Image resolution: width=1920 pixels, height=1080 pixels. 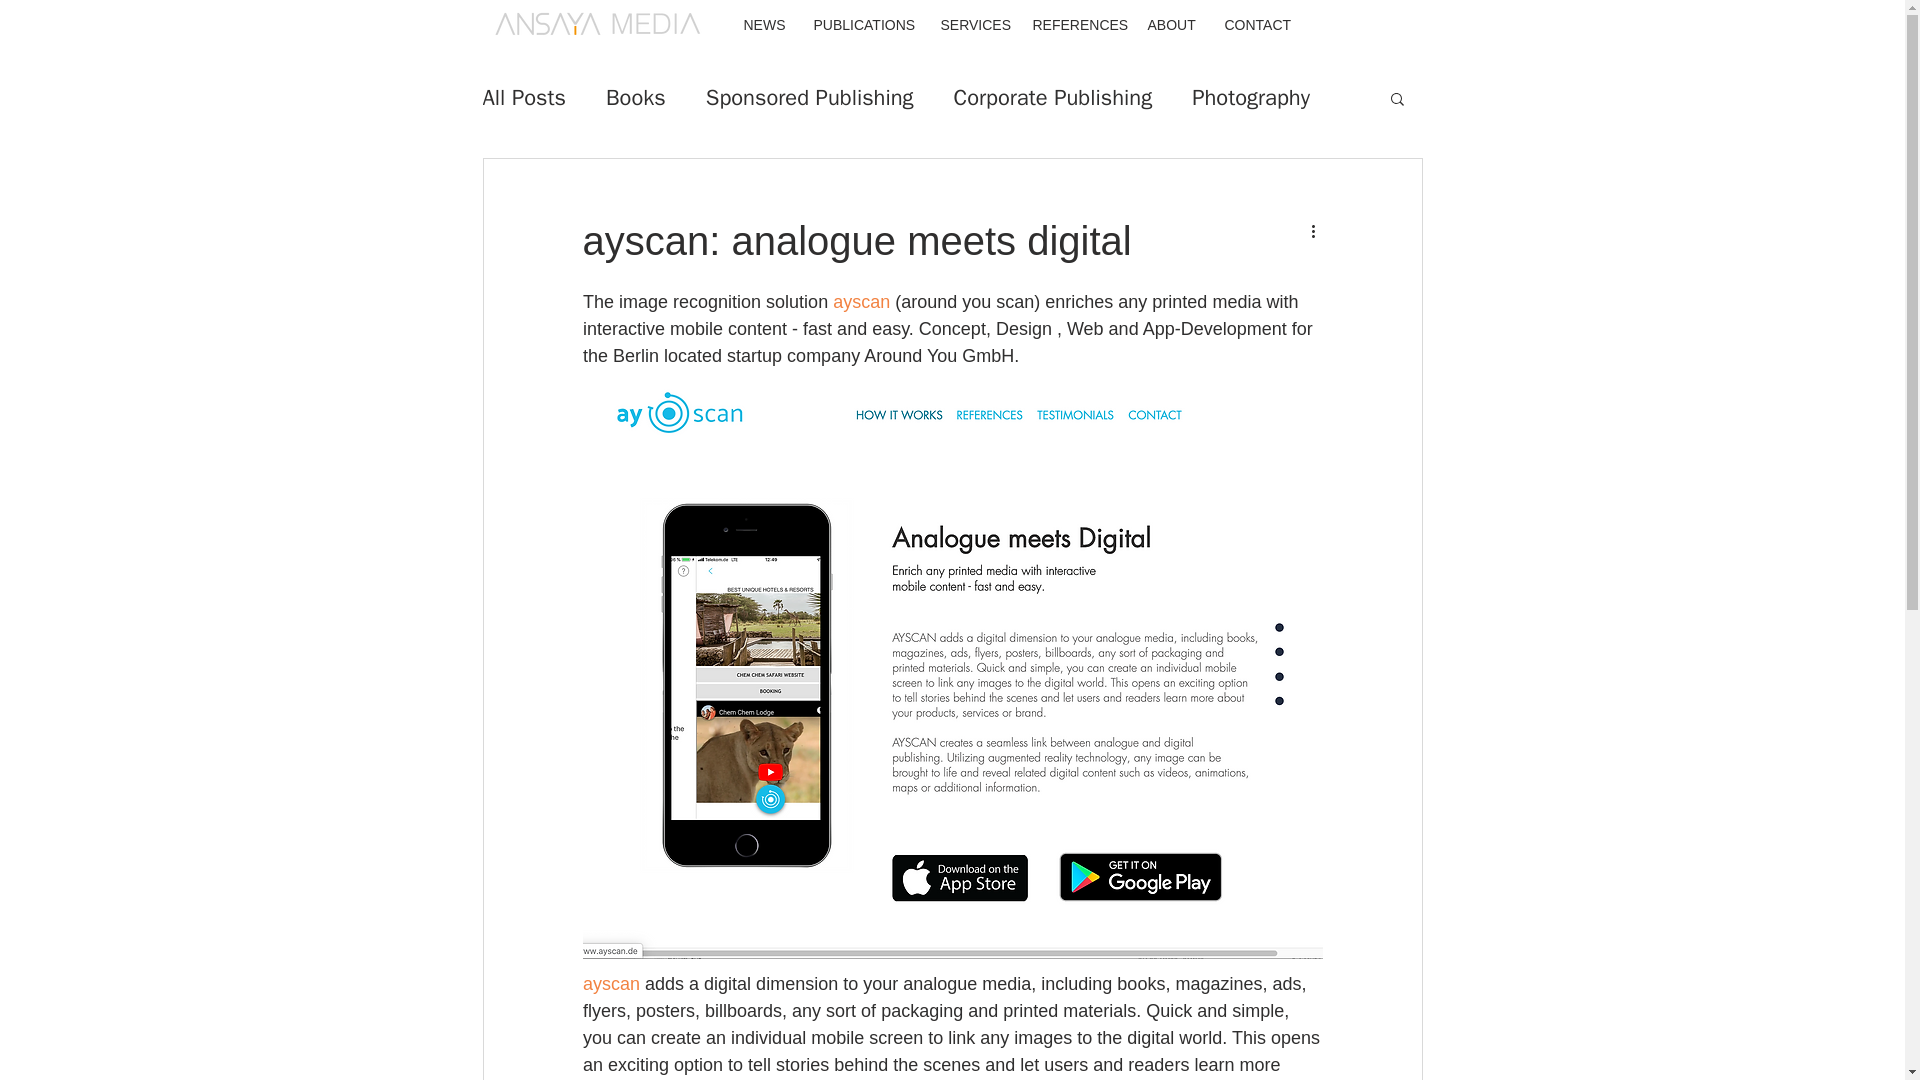 What do you see at coordinates (1170, 24) in the screenshot?
I see `ABOUT` at bounding box center [1170, 24].